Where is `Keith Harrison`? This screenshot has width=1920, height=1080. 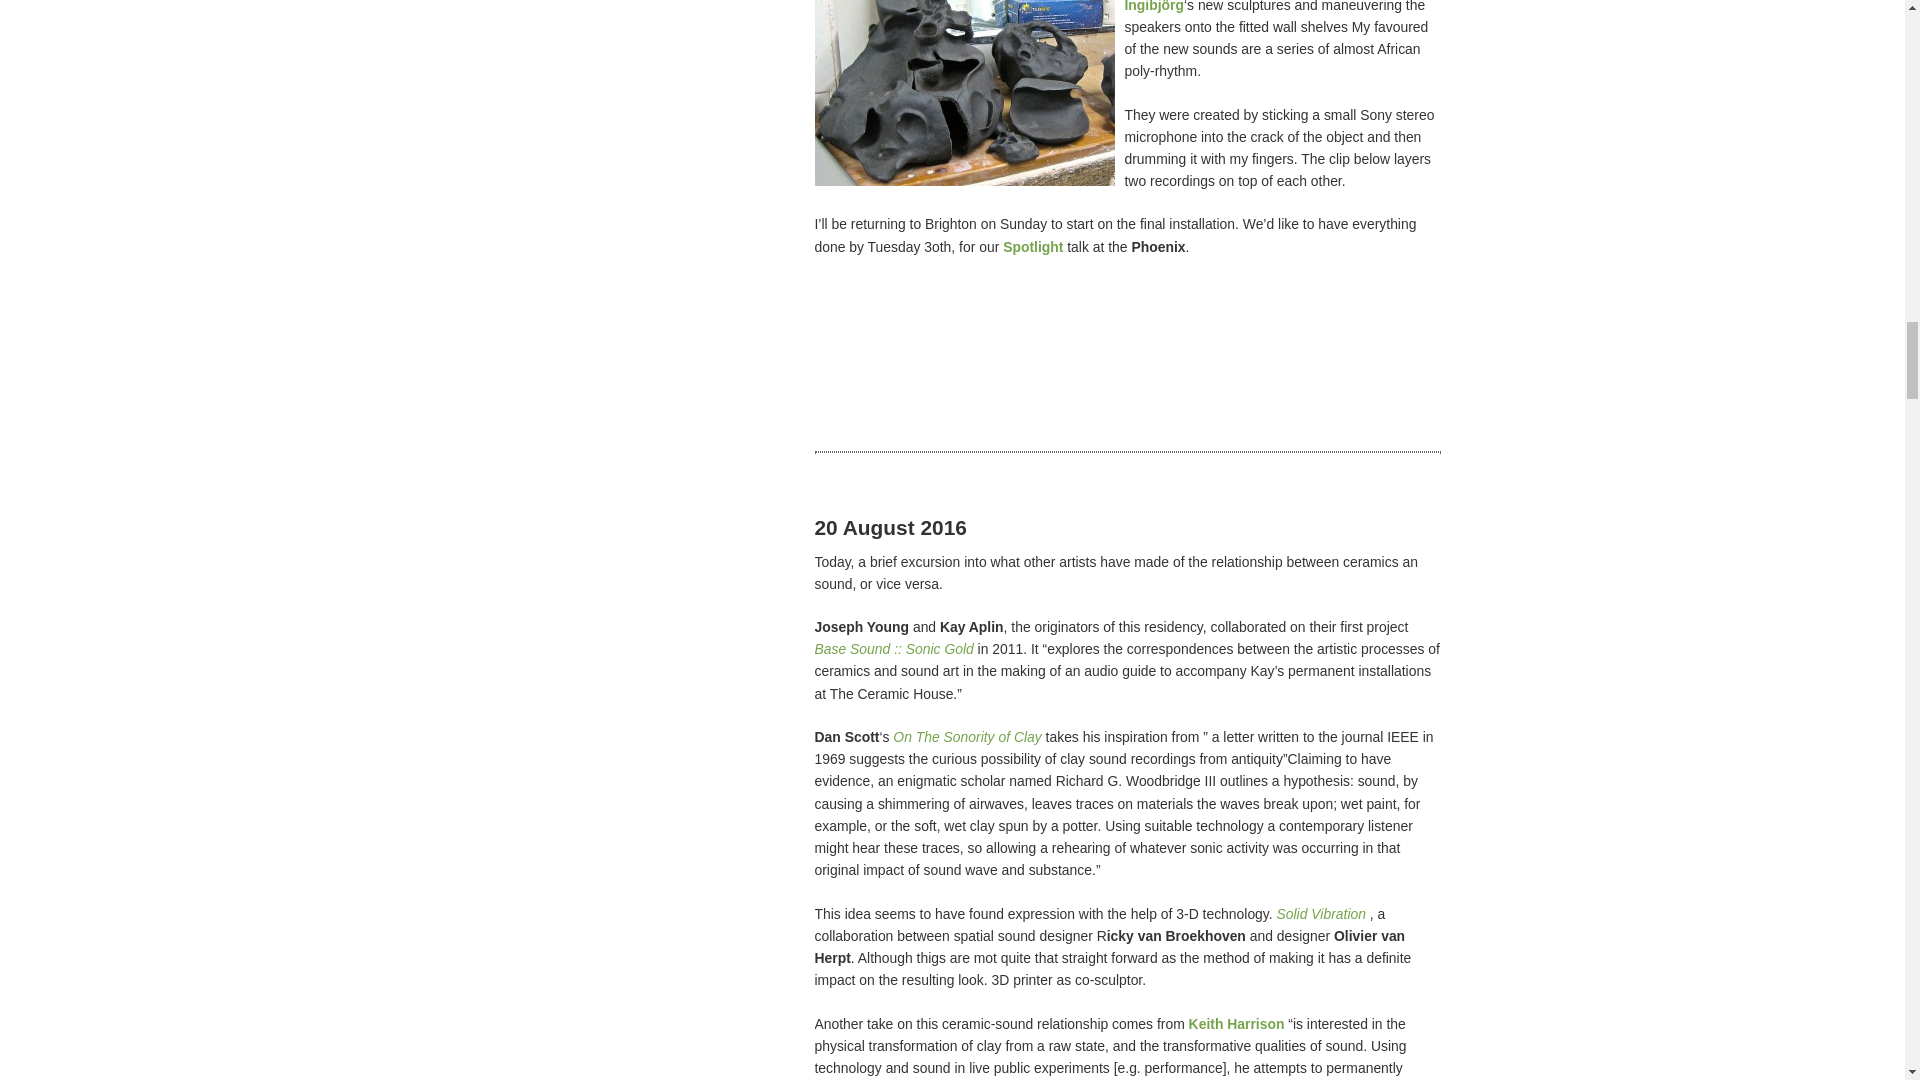 Keith Harrison is located at coordinates (1236, 1024).